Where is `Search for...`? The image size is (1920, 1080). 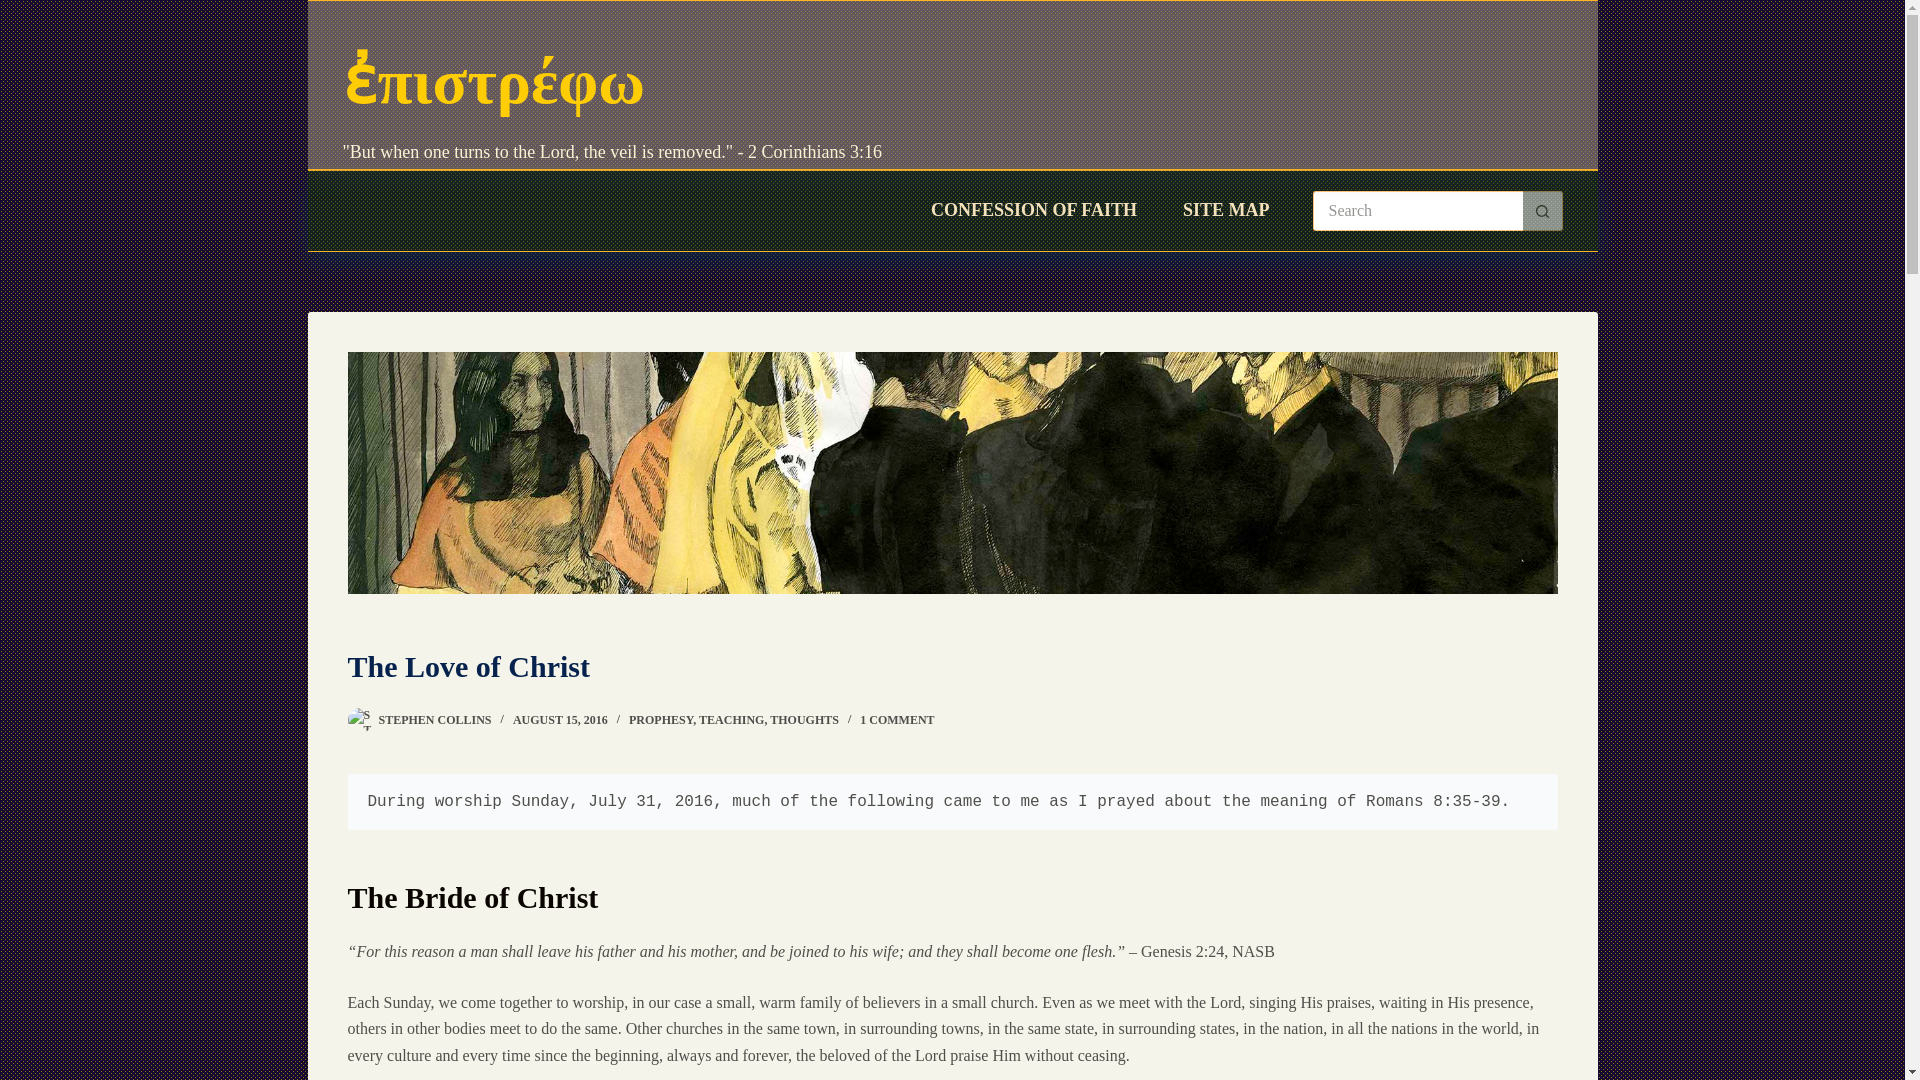
Search for... is located at coordinates (1416, 211).